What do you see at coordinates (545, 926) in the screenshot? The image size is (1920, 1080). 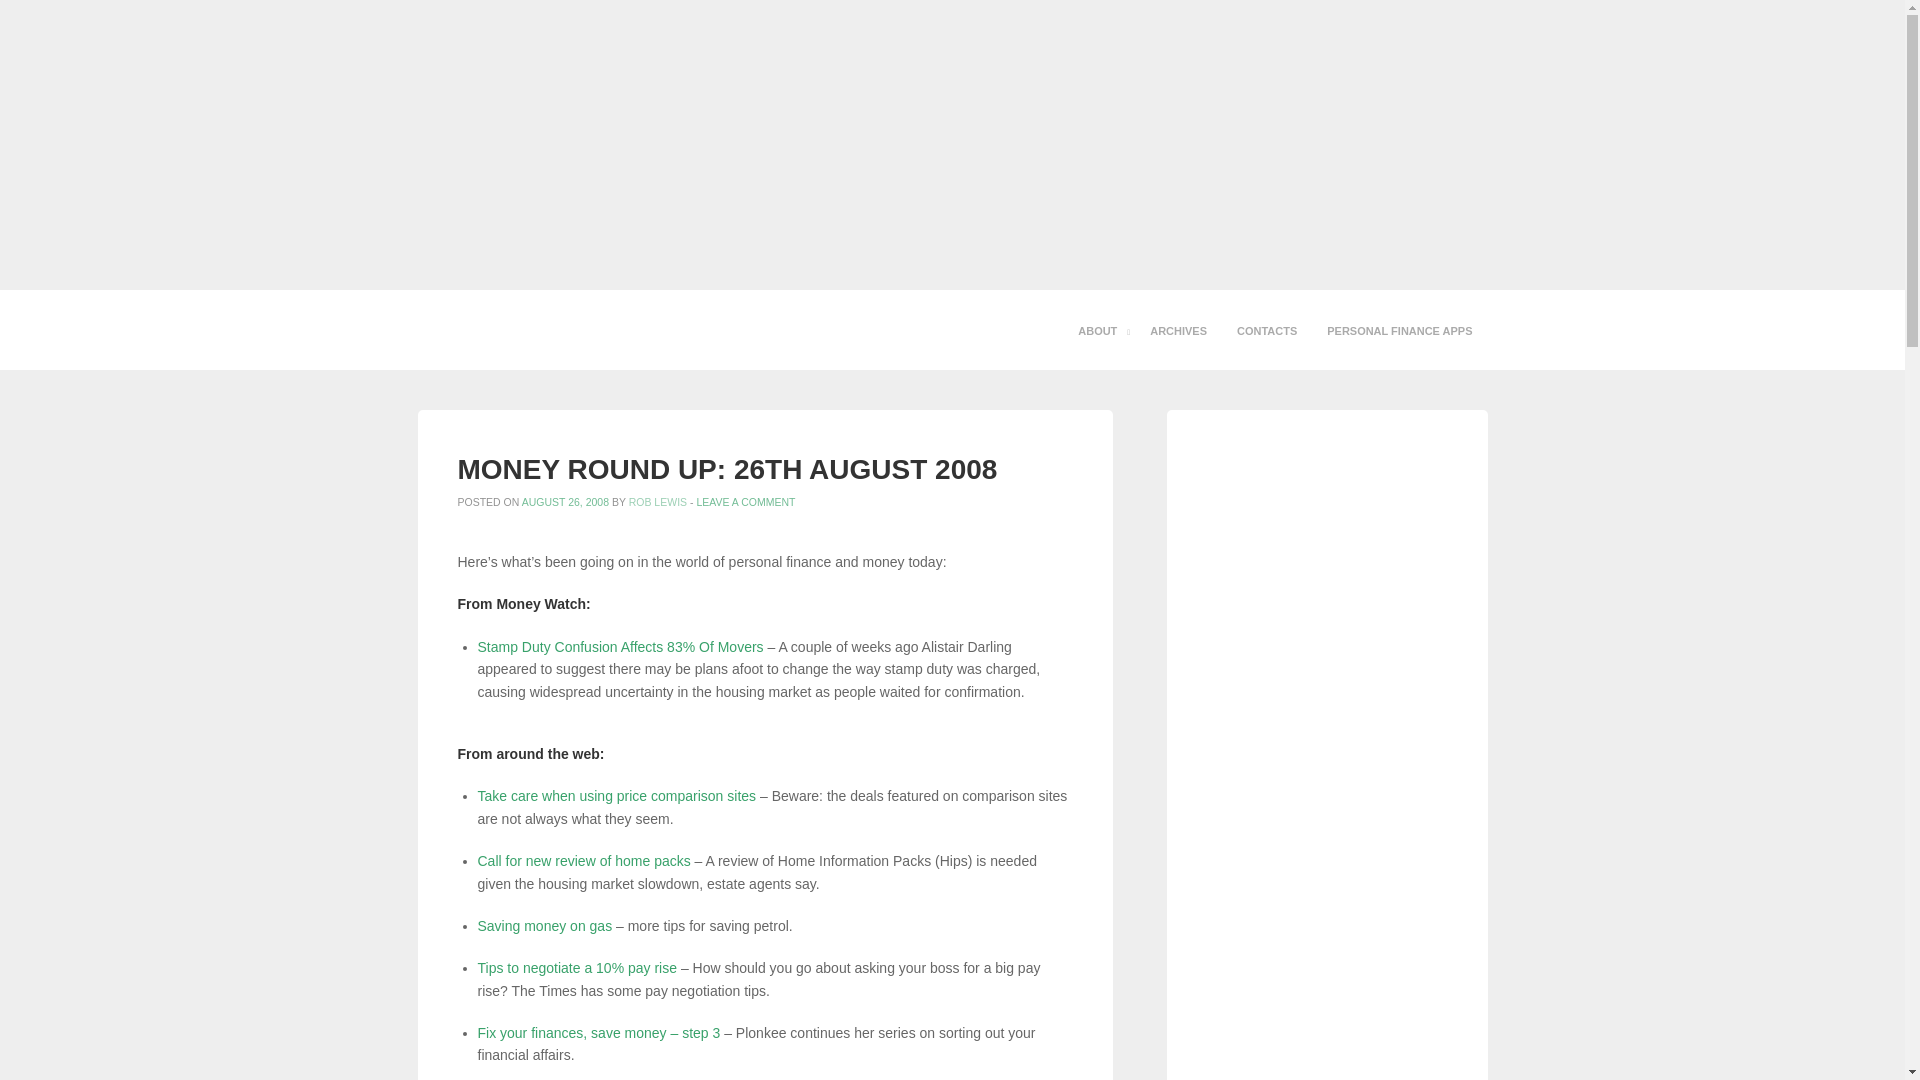 I see `Saving money on gas` at bounding box center [545, 926].